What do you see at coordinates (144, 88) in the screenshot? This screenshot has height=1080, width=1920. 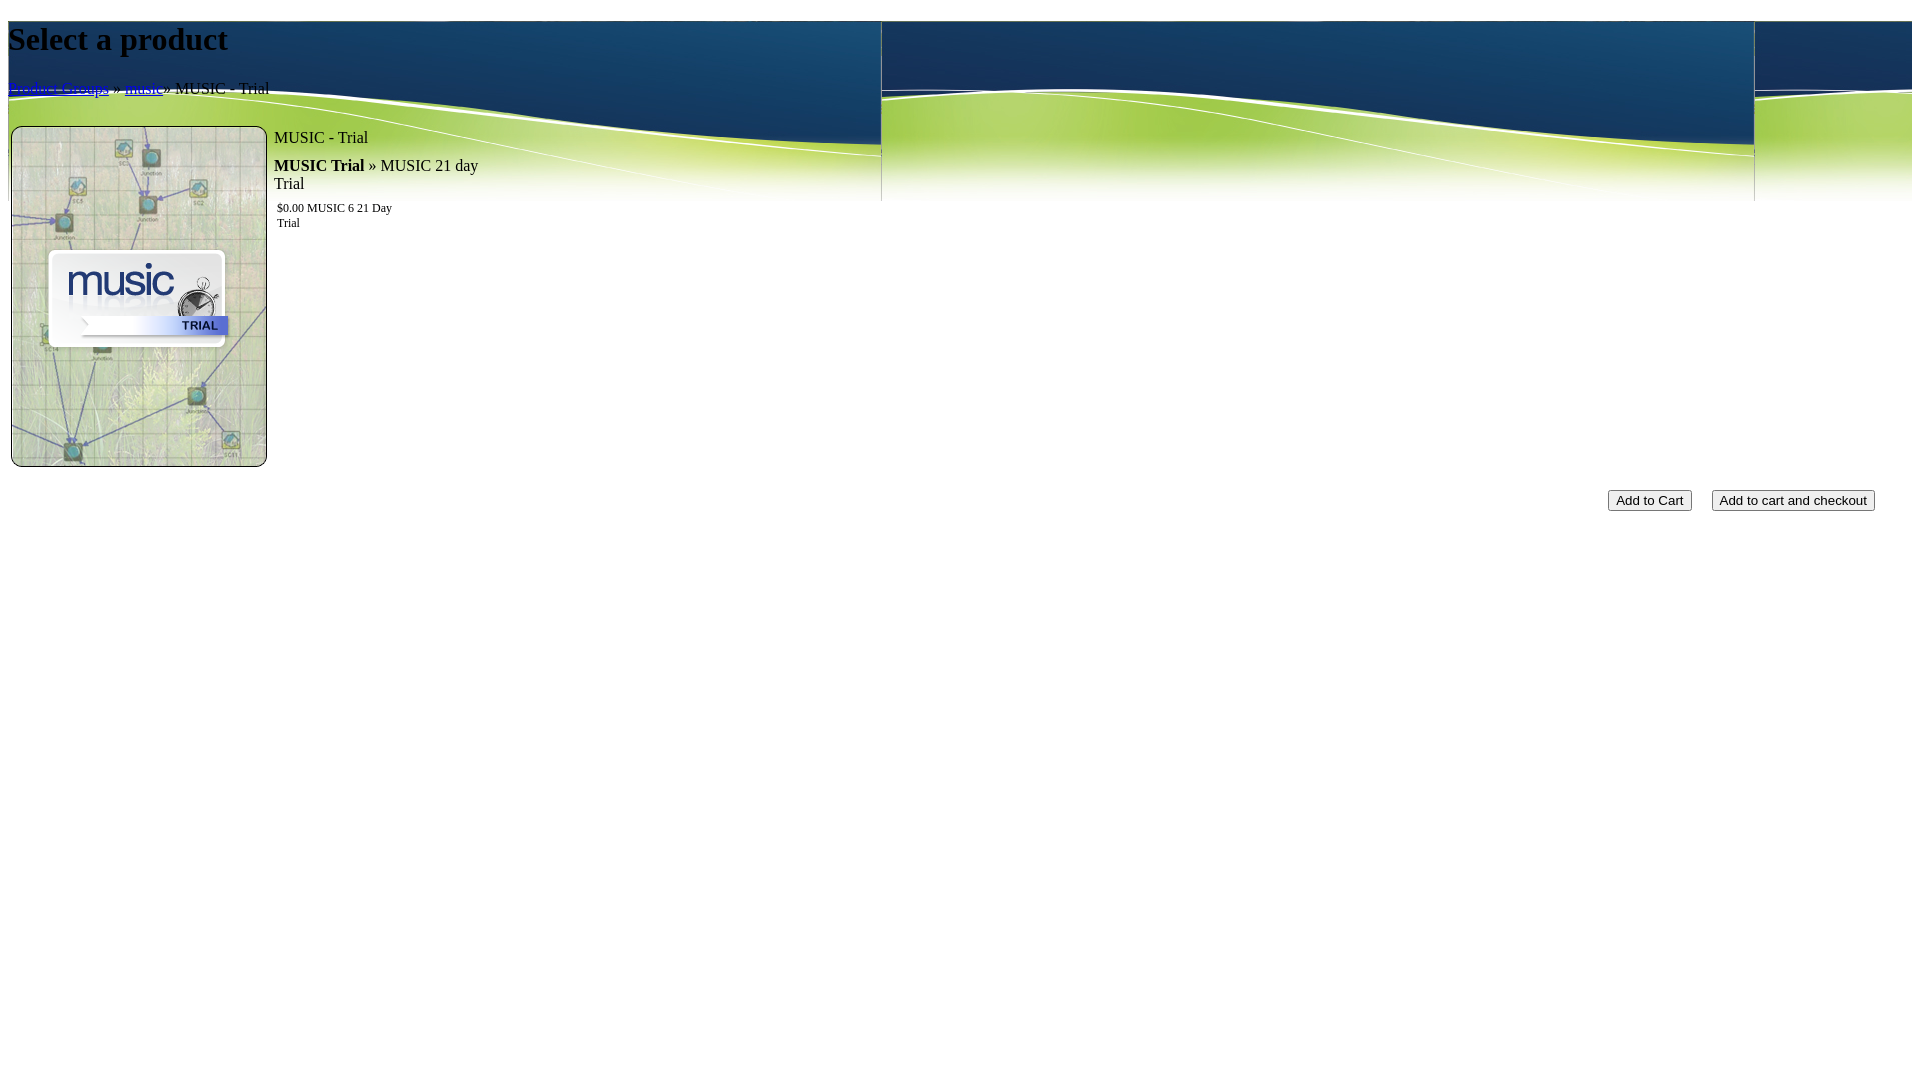 I see `music` at bounding box center [144, 88].